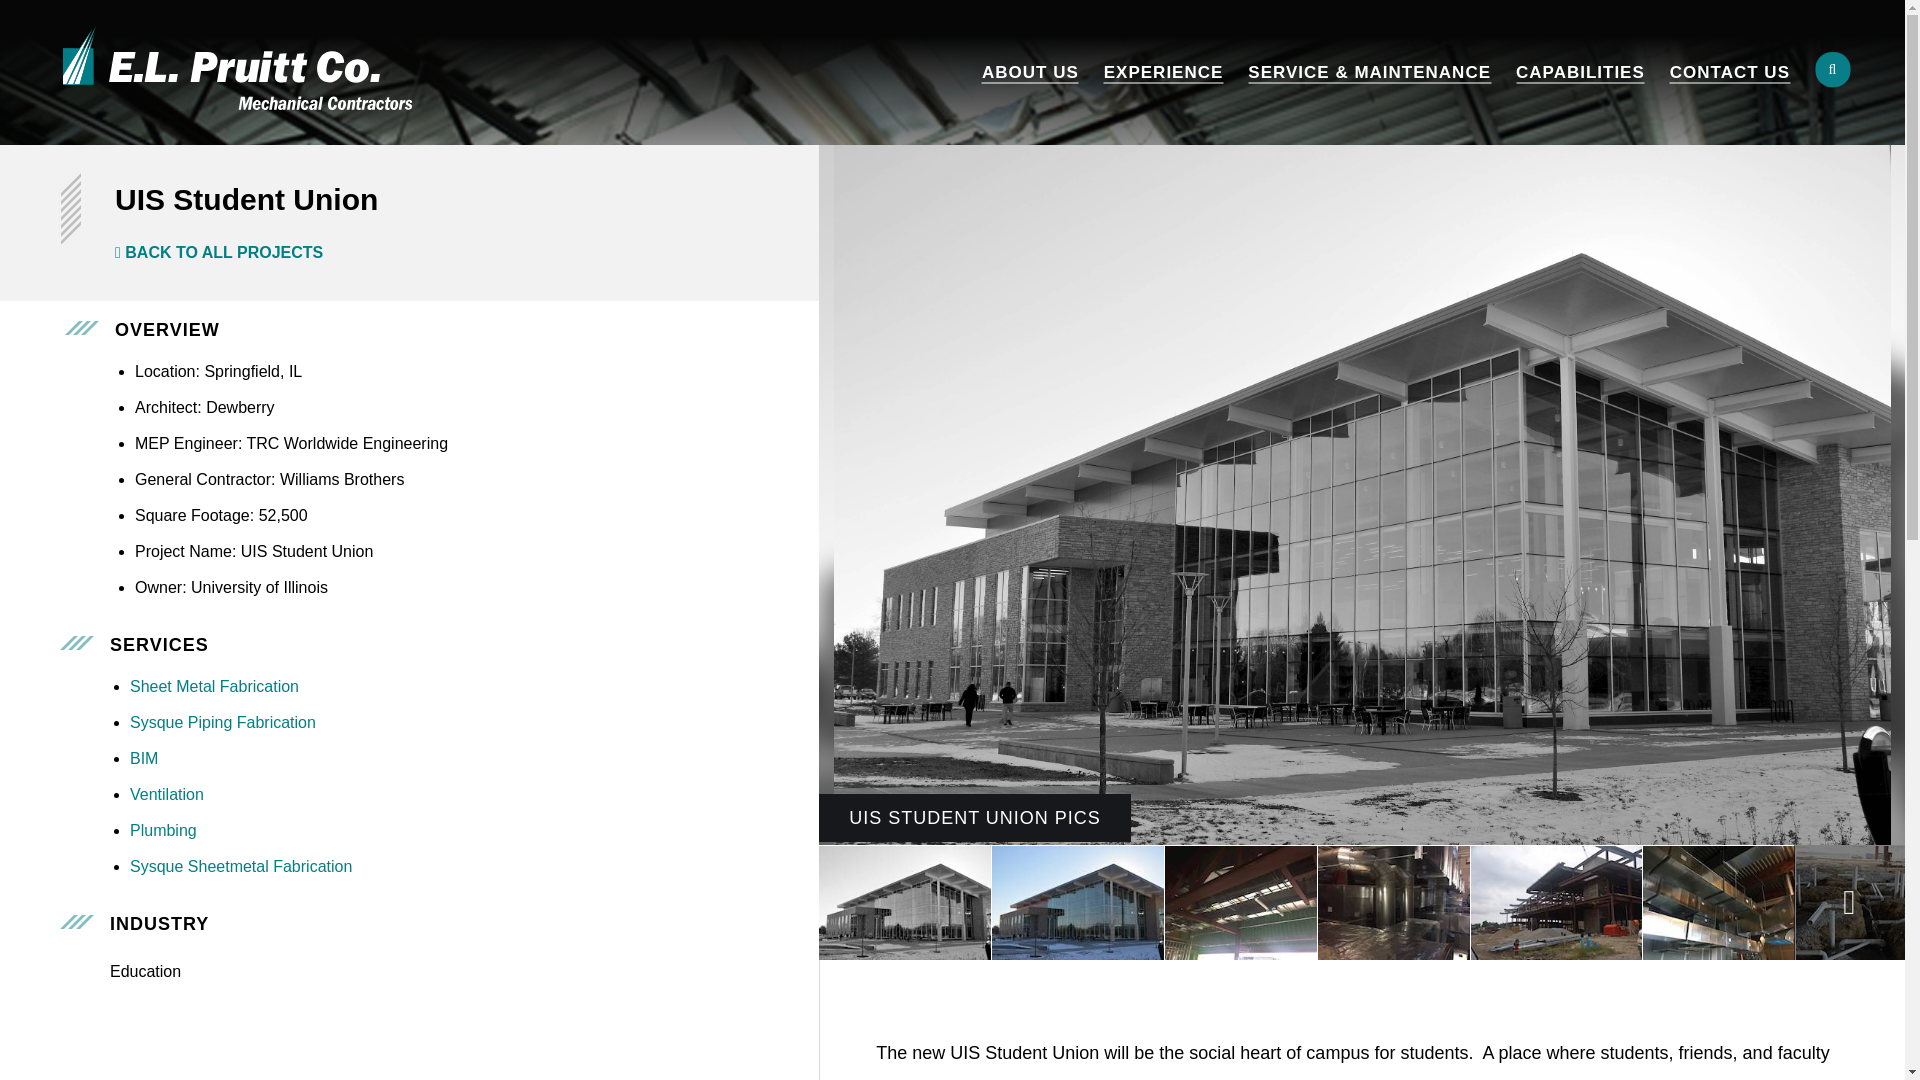  What do you see at coordinates (144, 758) in the screenshot?
I see `BIM` at bounding box center [144, 758].